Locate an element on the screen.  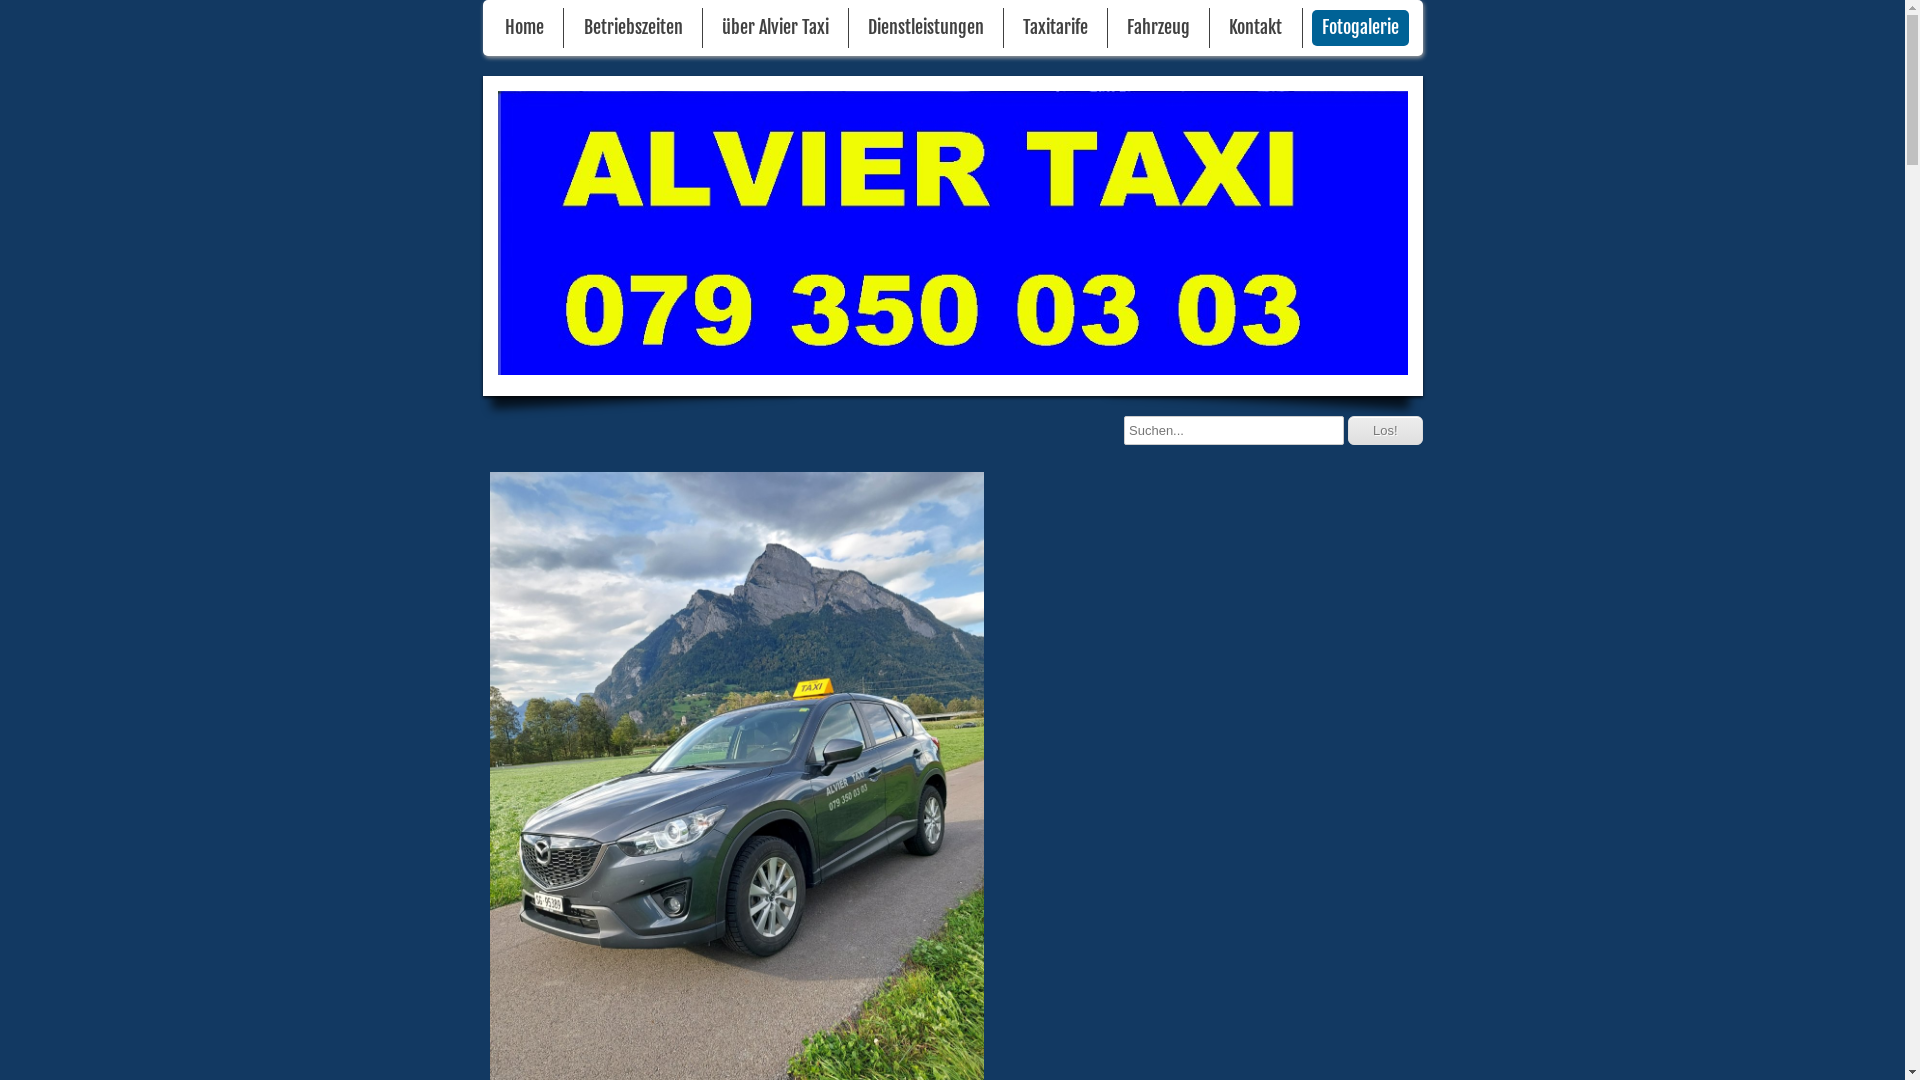
Fotogalerie is located at coordinates (1360, 28).